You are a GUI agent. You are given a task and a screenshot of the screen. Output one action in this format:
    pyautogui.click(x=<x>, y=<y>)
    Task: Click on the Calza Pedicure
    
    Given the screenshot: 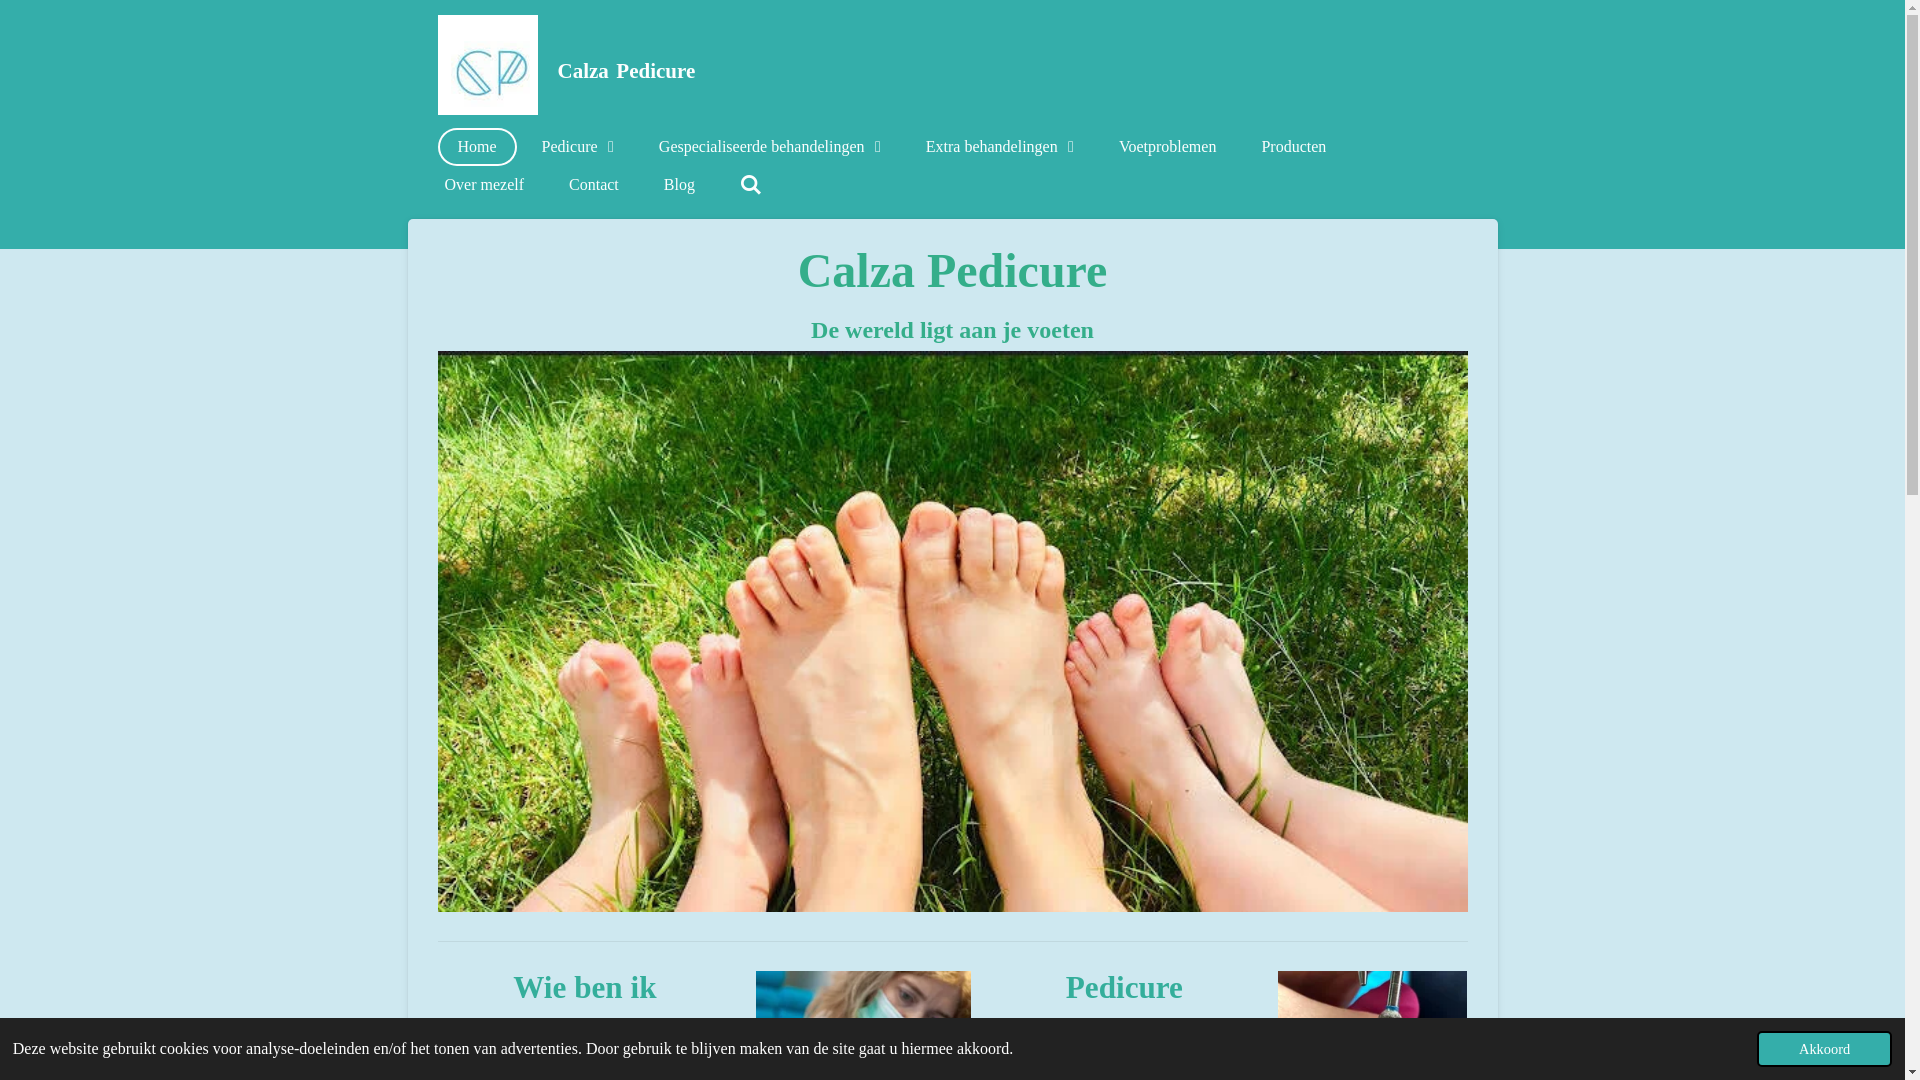 What is the action you would take?
    pyautogui.click(x=488, y=65)
    